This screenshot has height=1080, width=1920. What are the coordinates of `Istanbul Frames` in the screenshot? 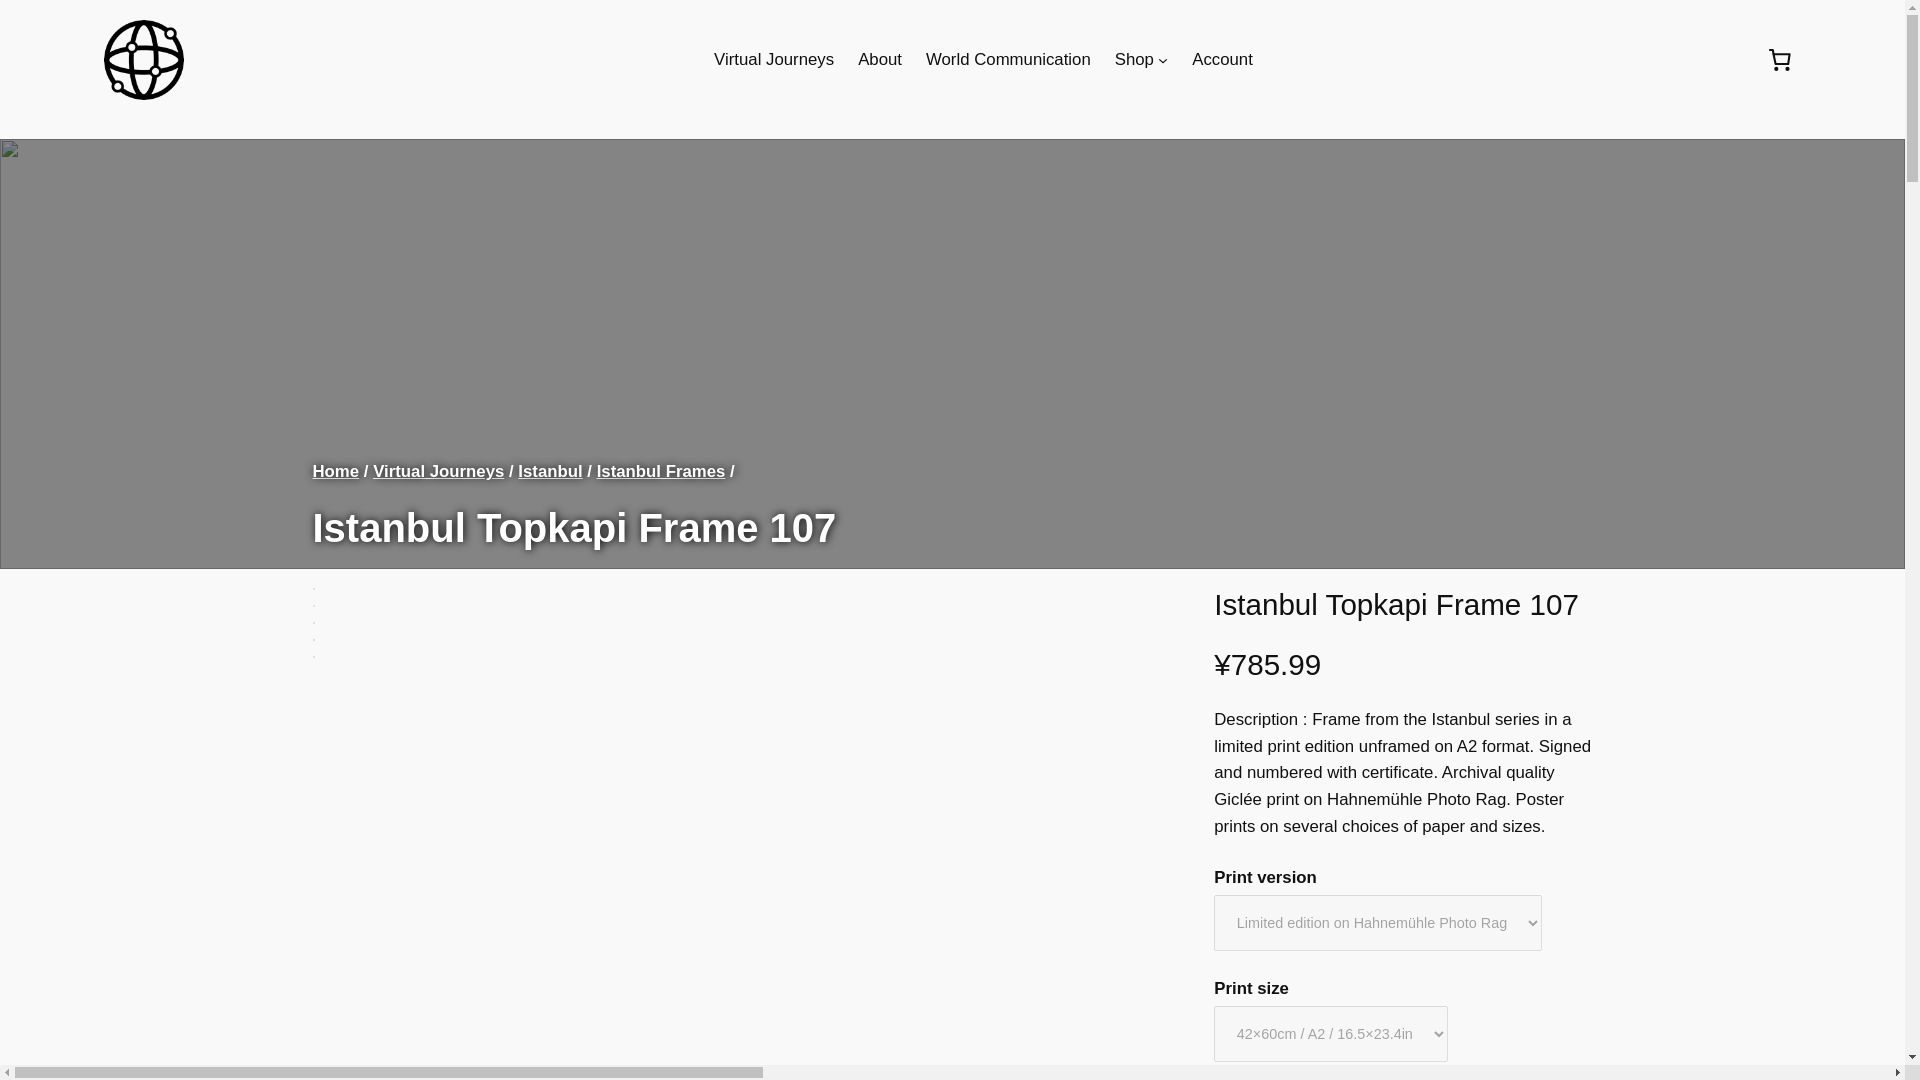 It's located at (661, 471).